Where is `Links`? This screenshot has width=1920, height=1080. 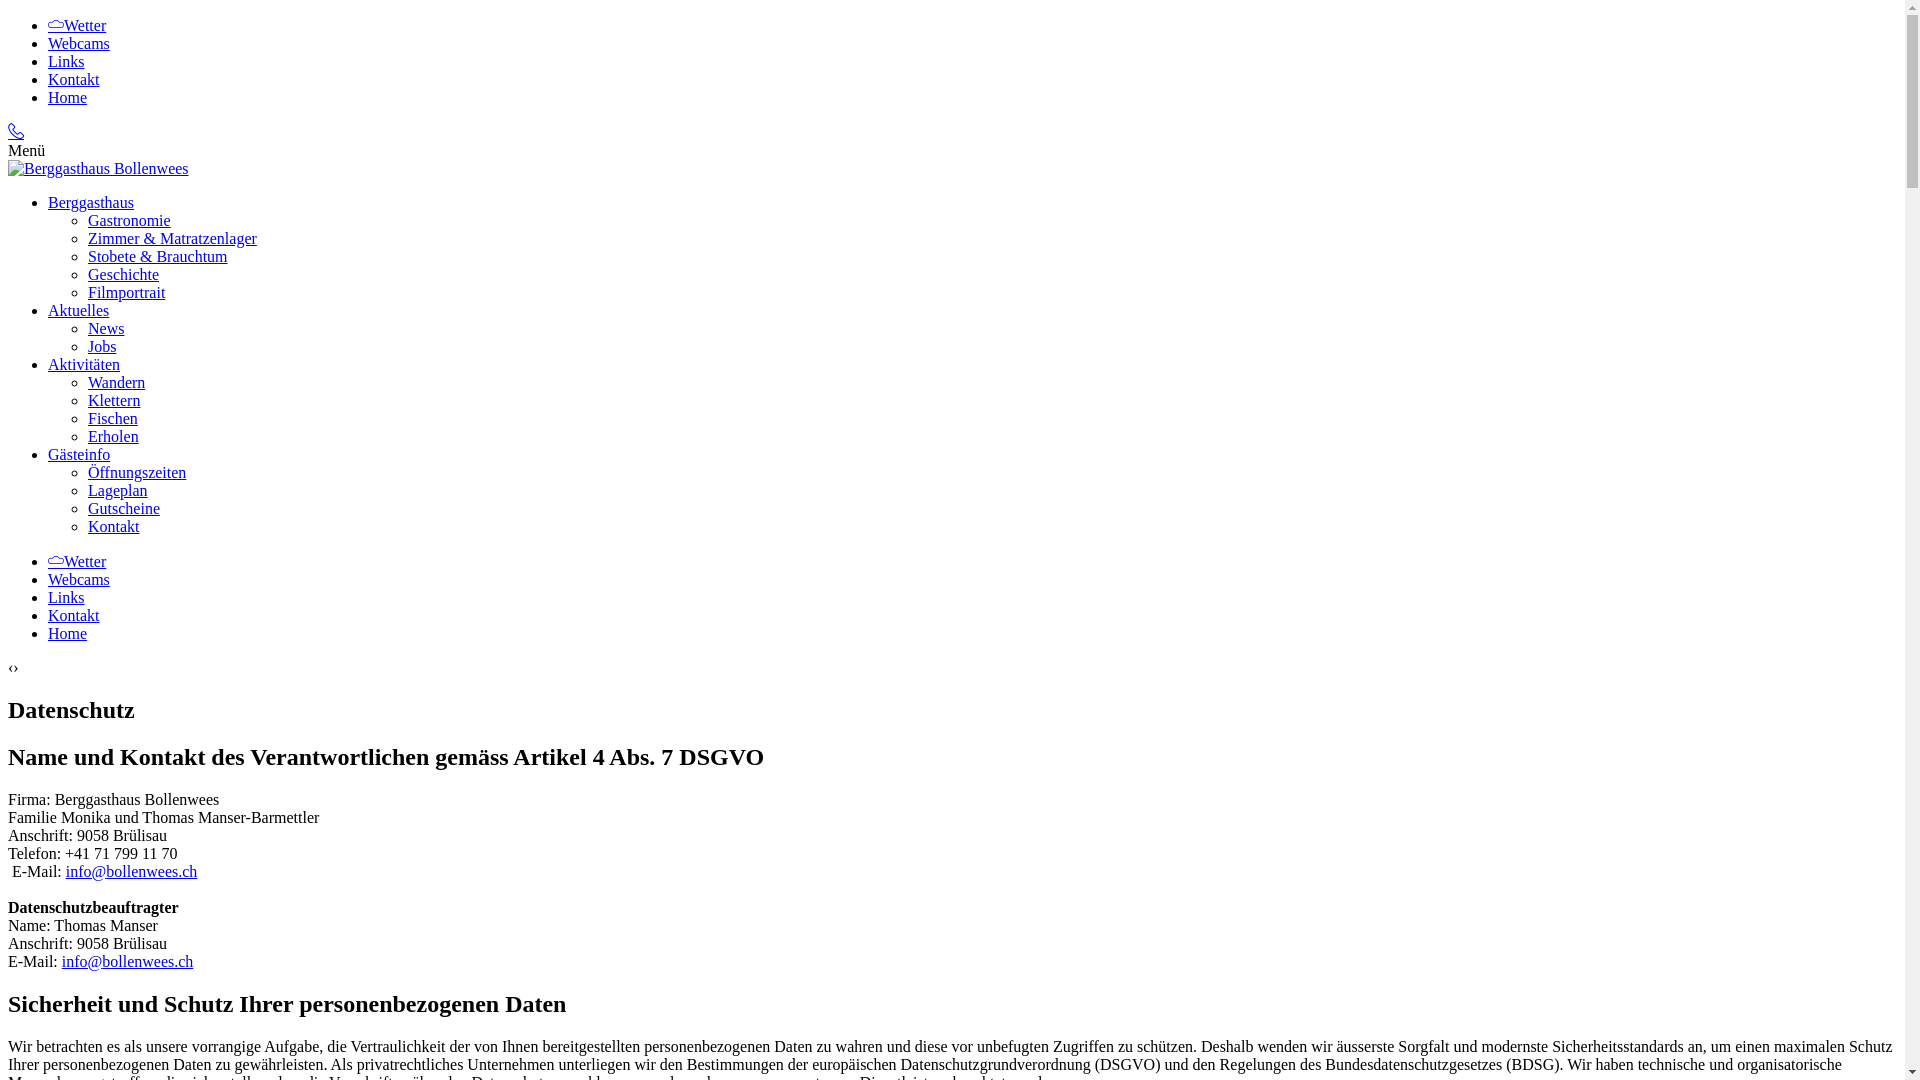
Links is located at coordinates (66, 62).